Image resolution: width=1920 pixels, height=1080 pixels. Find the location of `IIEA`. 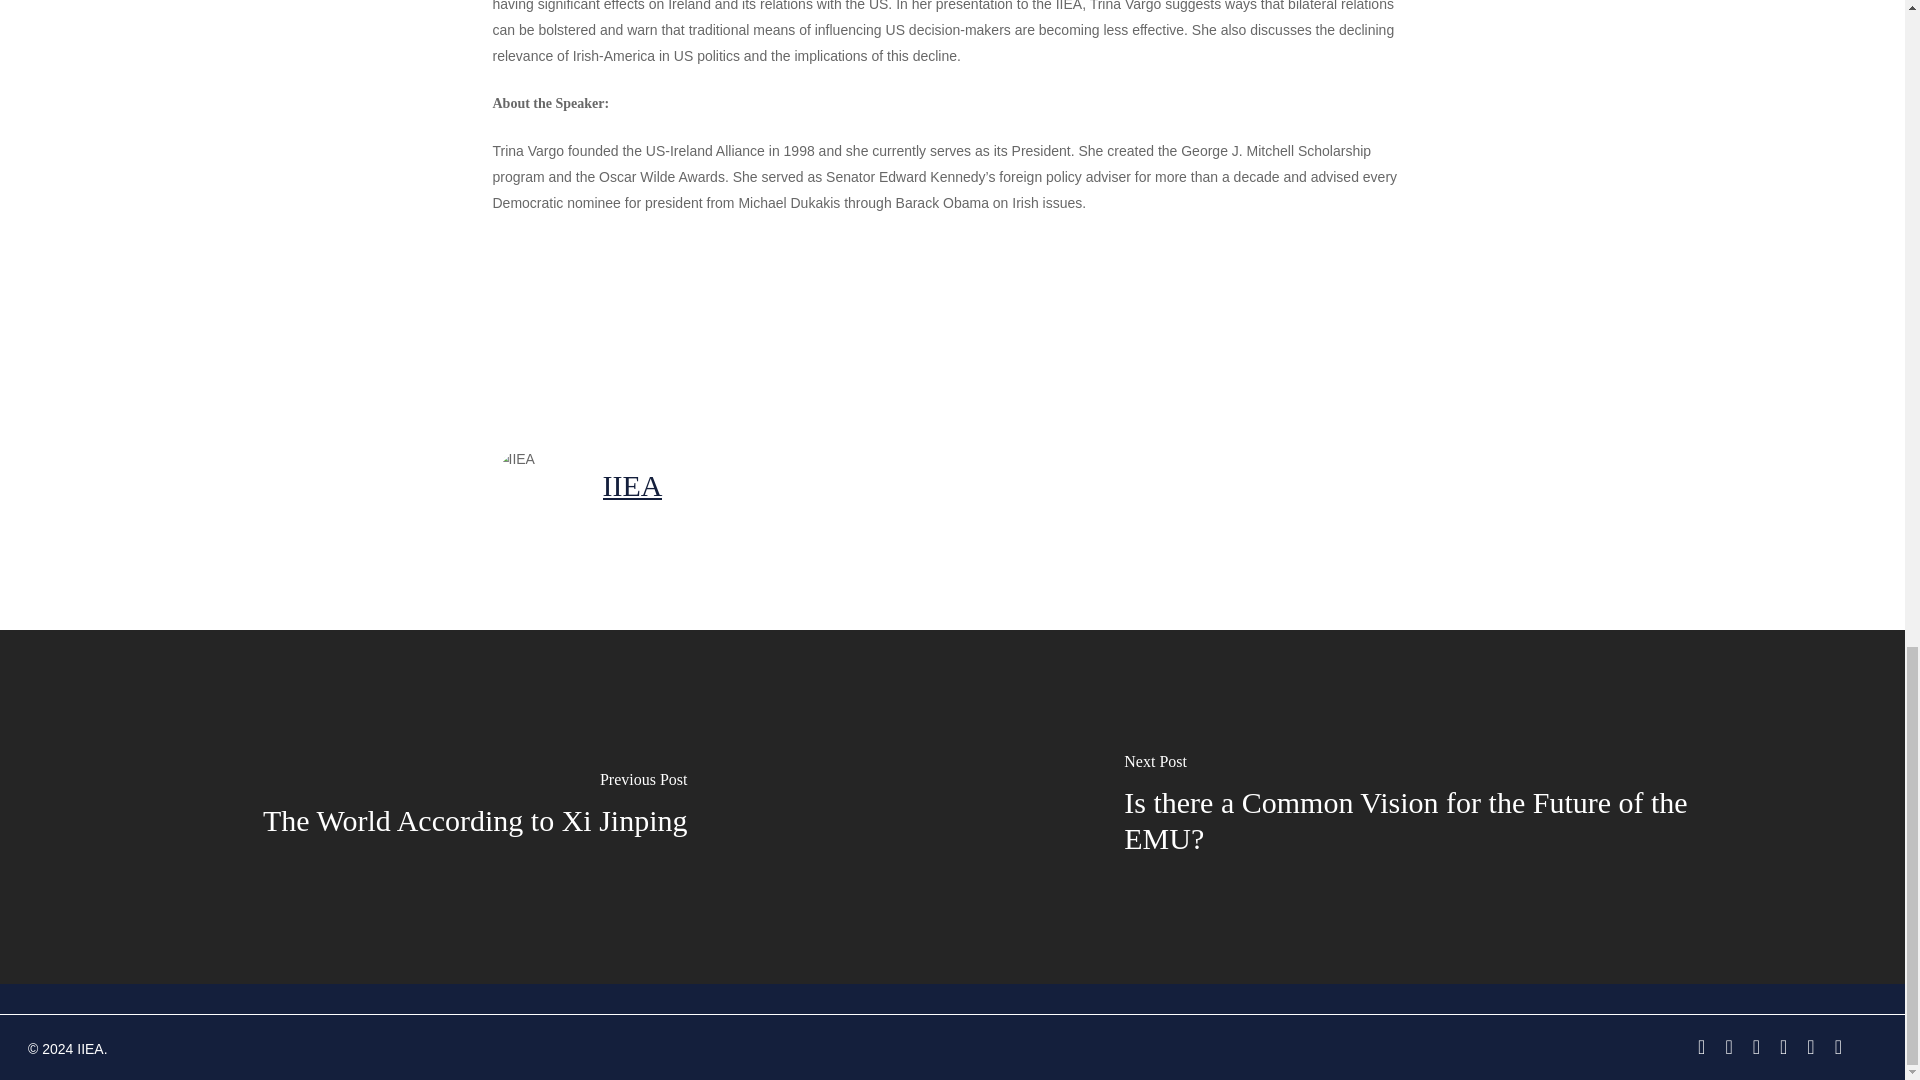

IIEA is located at coordinates (632, 484).